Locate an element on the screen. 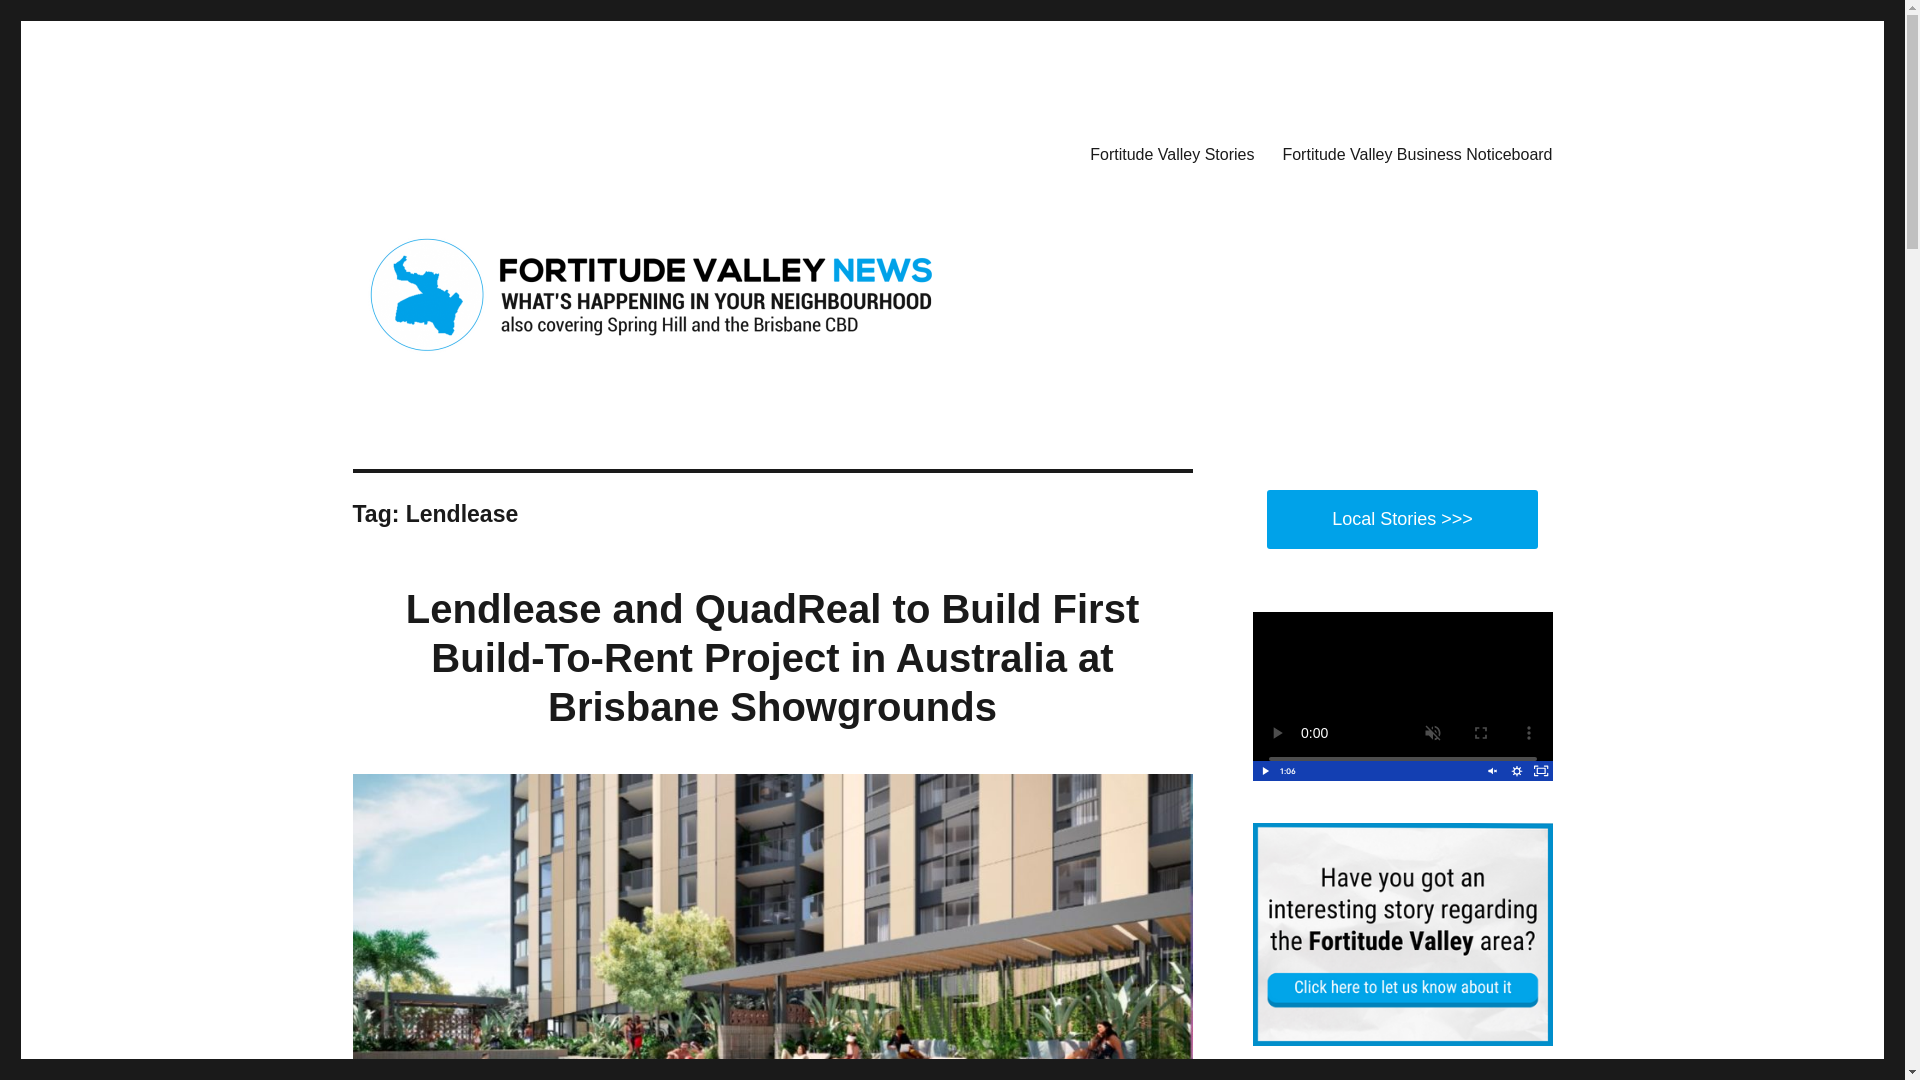 The width and height of the screenshot is (1920, 1080). Show settings menu is located at coordinates (1516, 770).